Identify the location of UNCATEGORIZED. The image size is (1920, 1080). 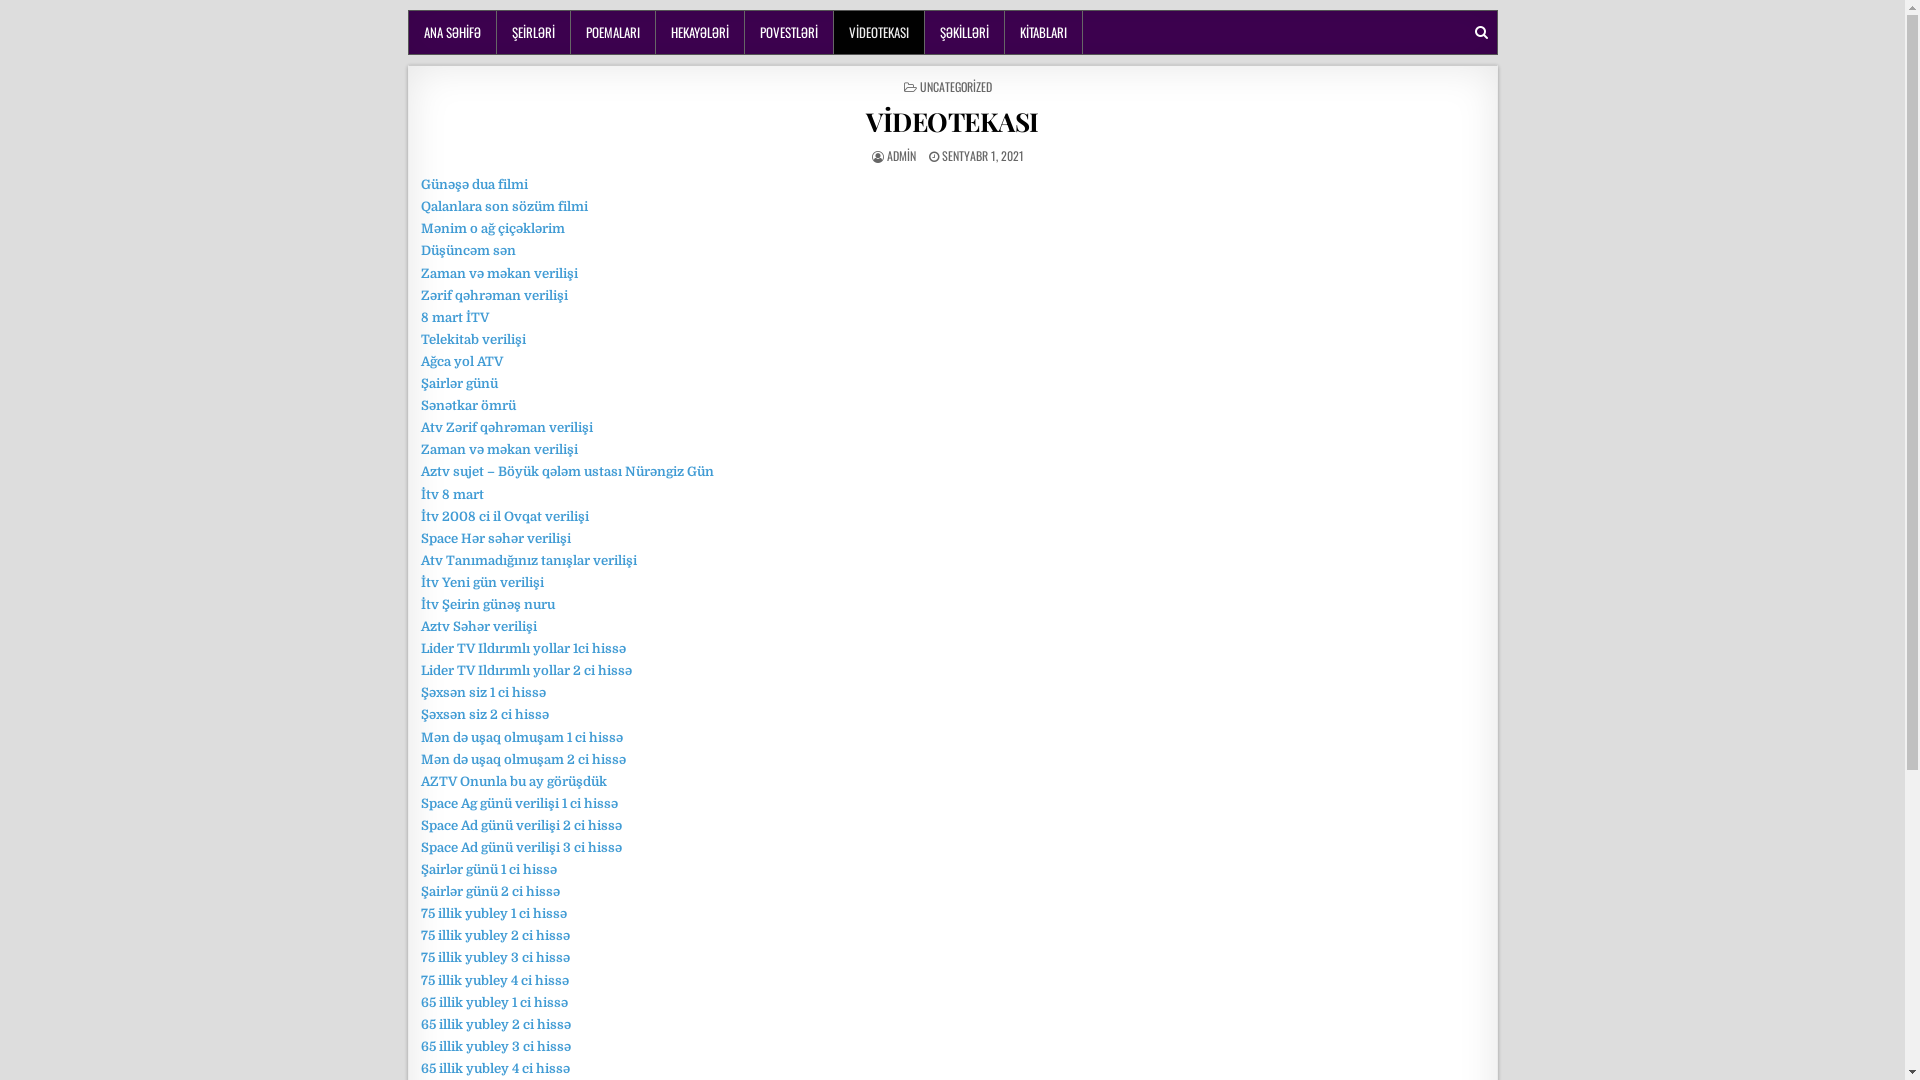
(956, 86).